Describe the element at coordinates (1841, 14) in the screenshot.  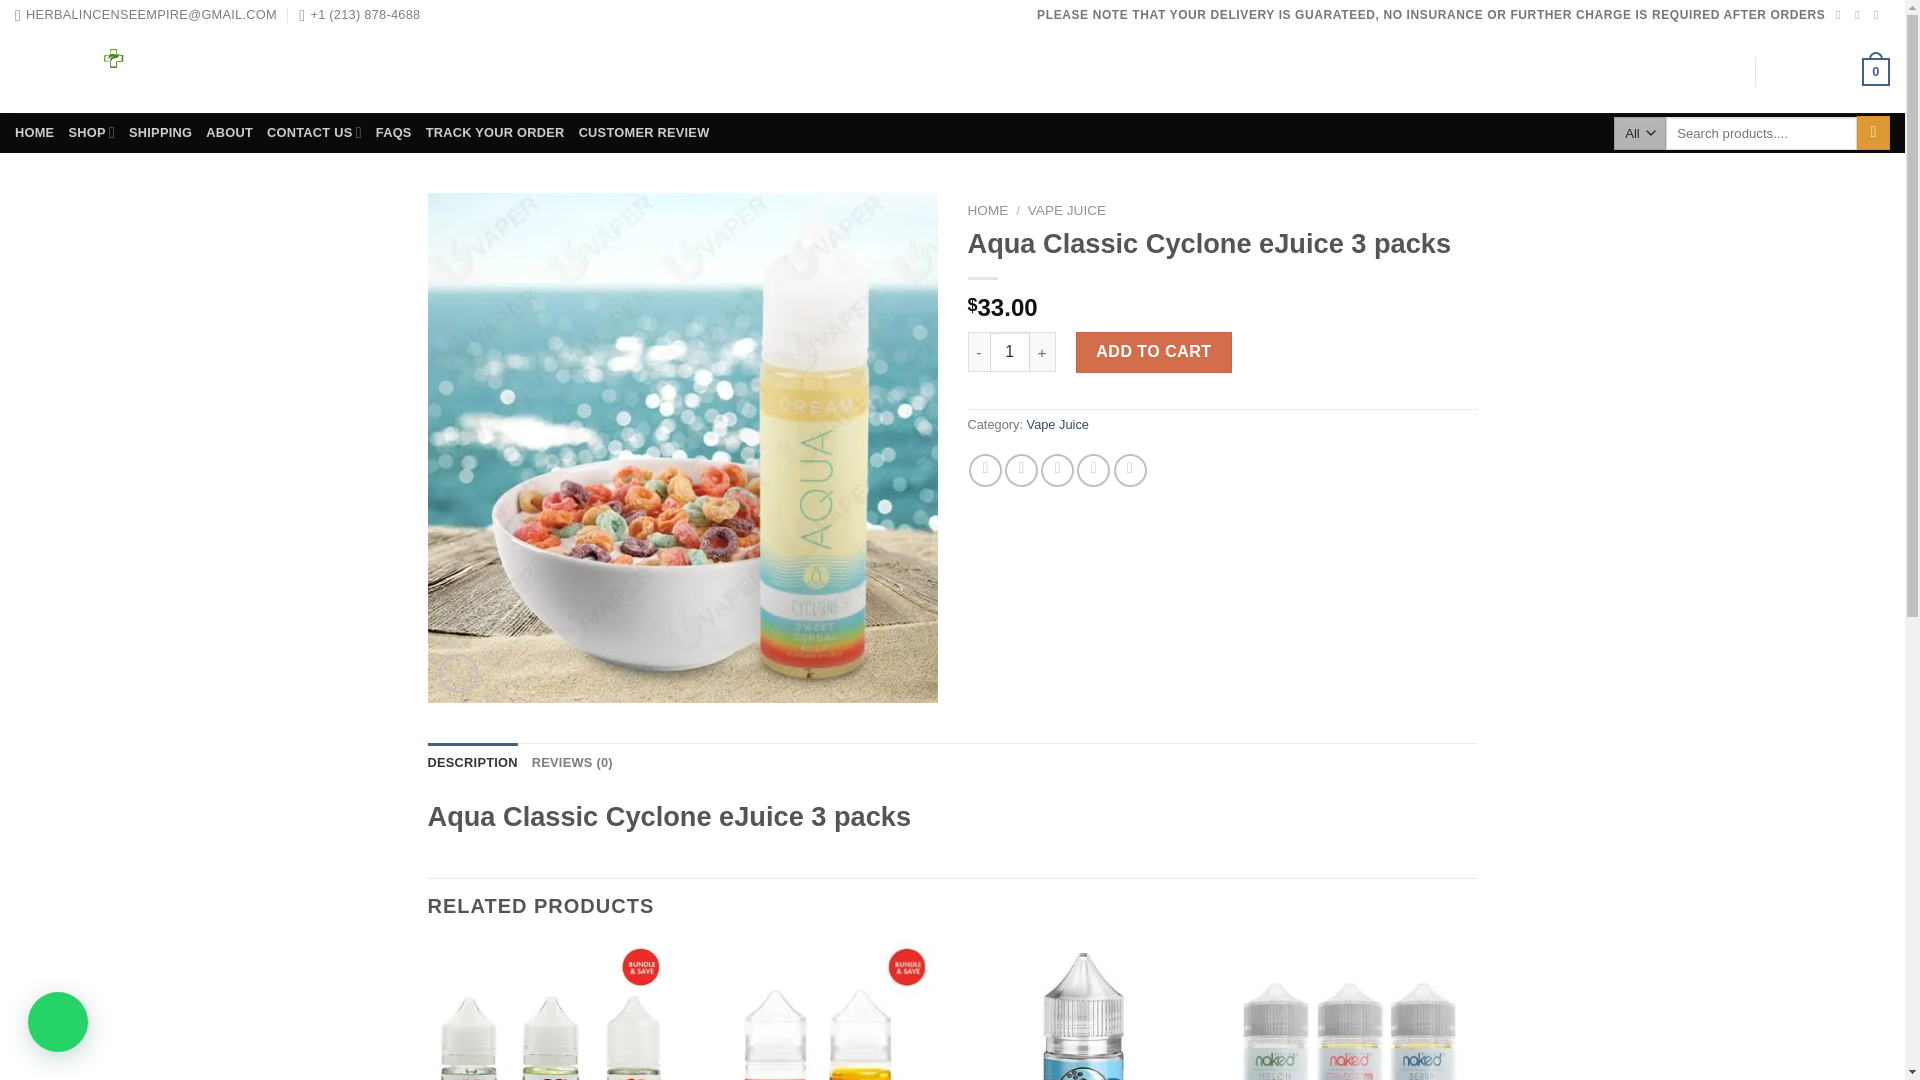
I see `Follow on Facebook` at that location.